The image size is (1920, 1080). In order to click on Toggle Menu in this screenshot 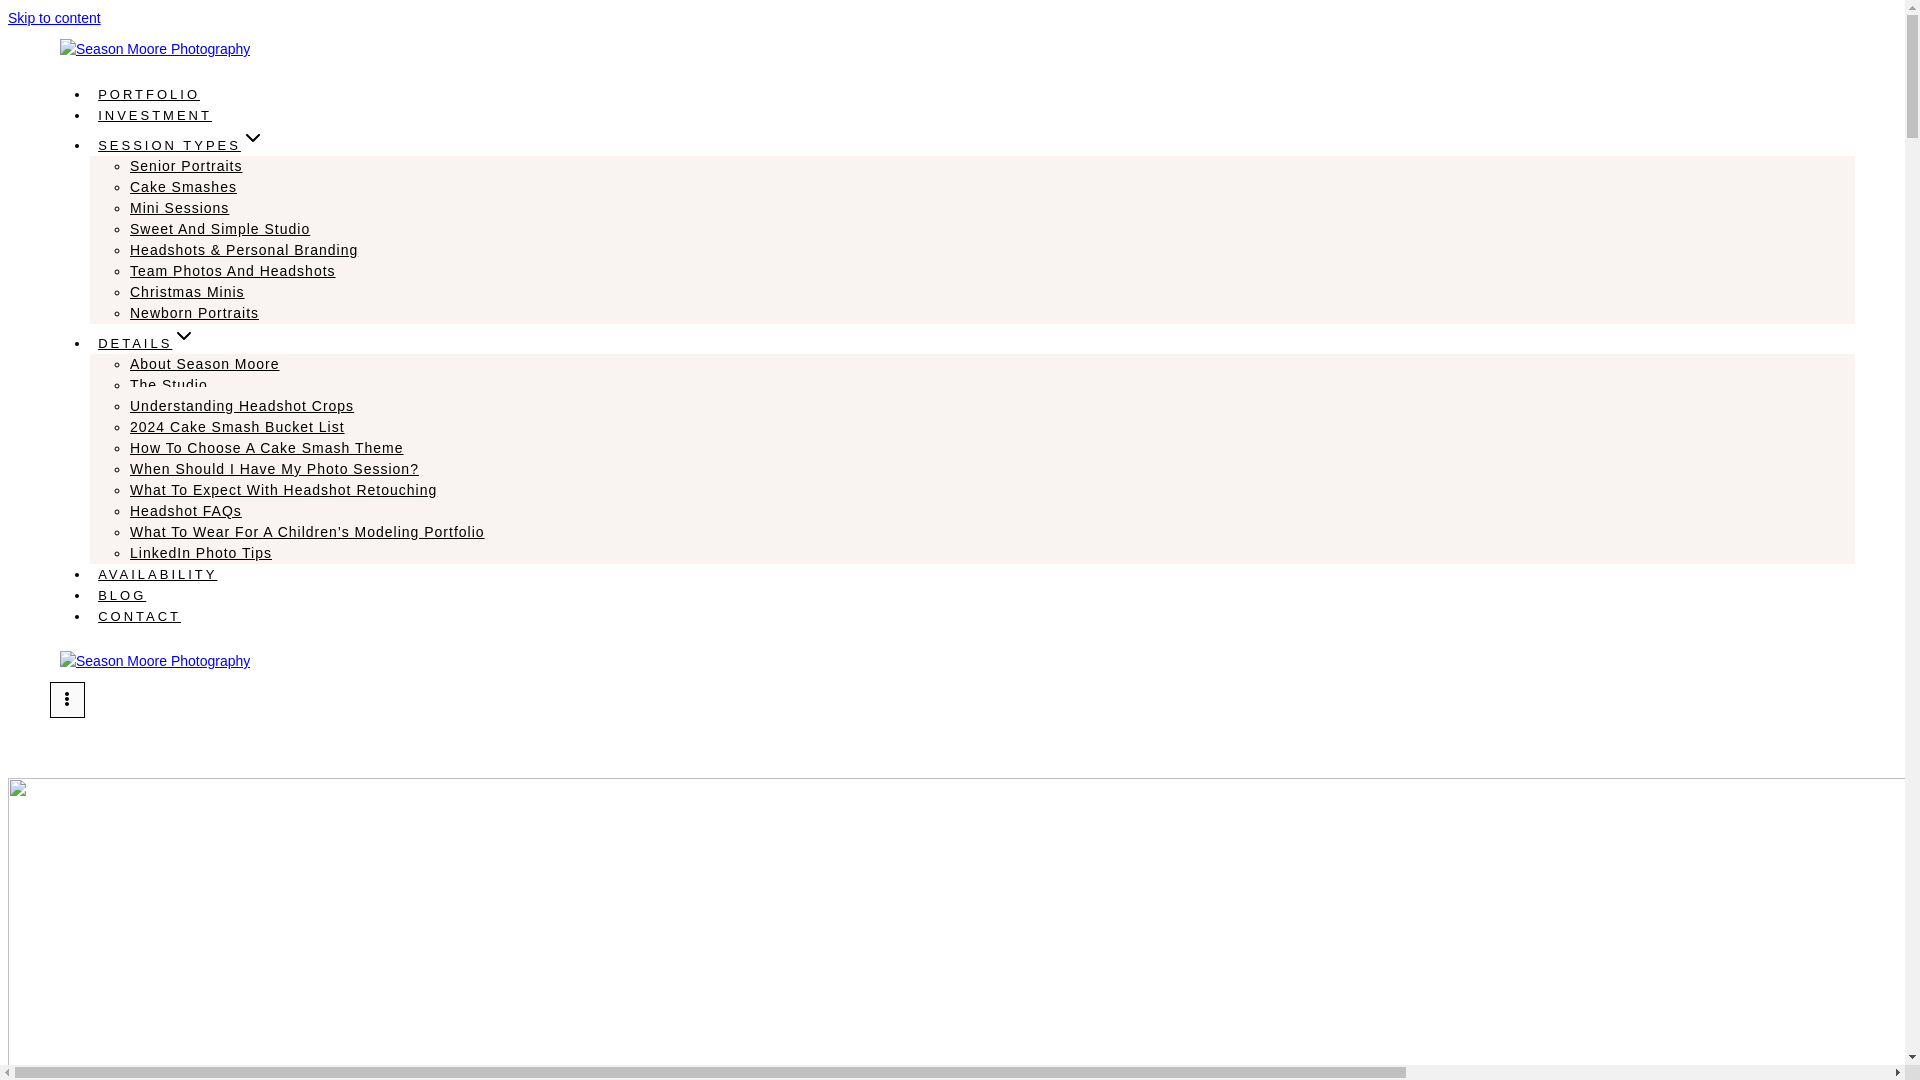, I will do `click(66, 699)`.